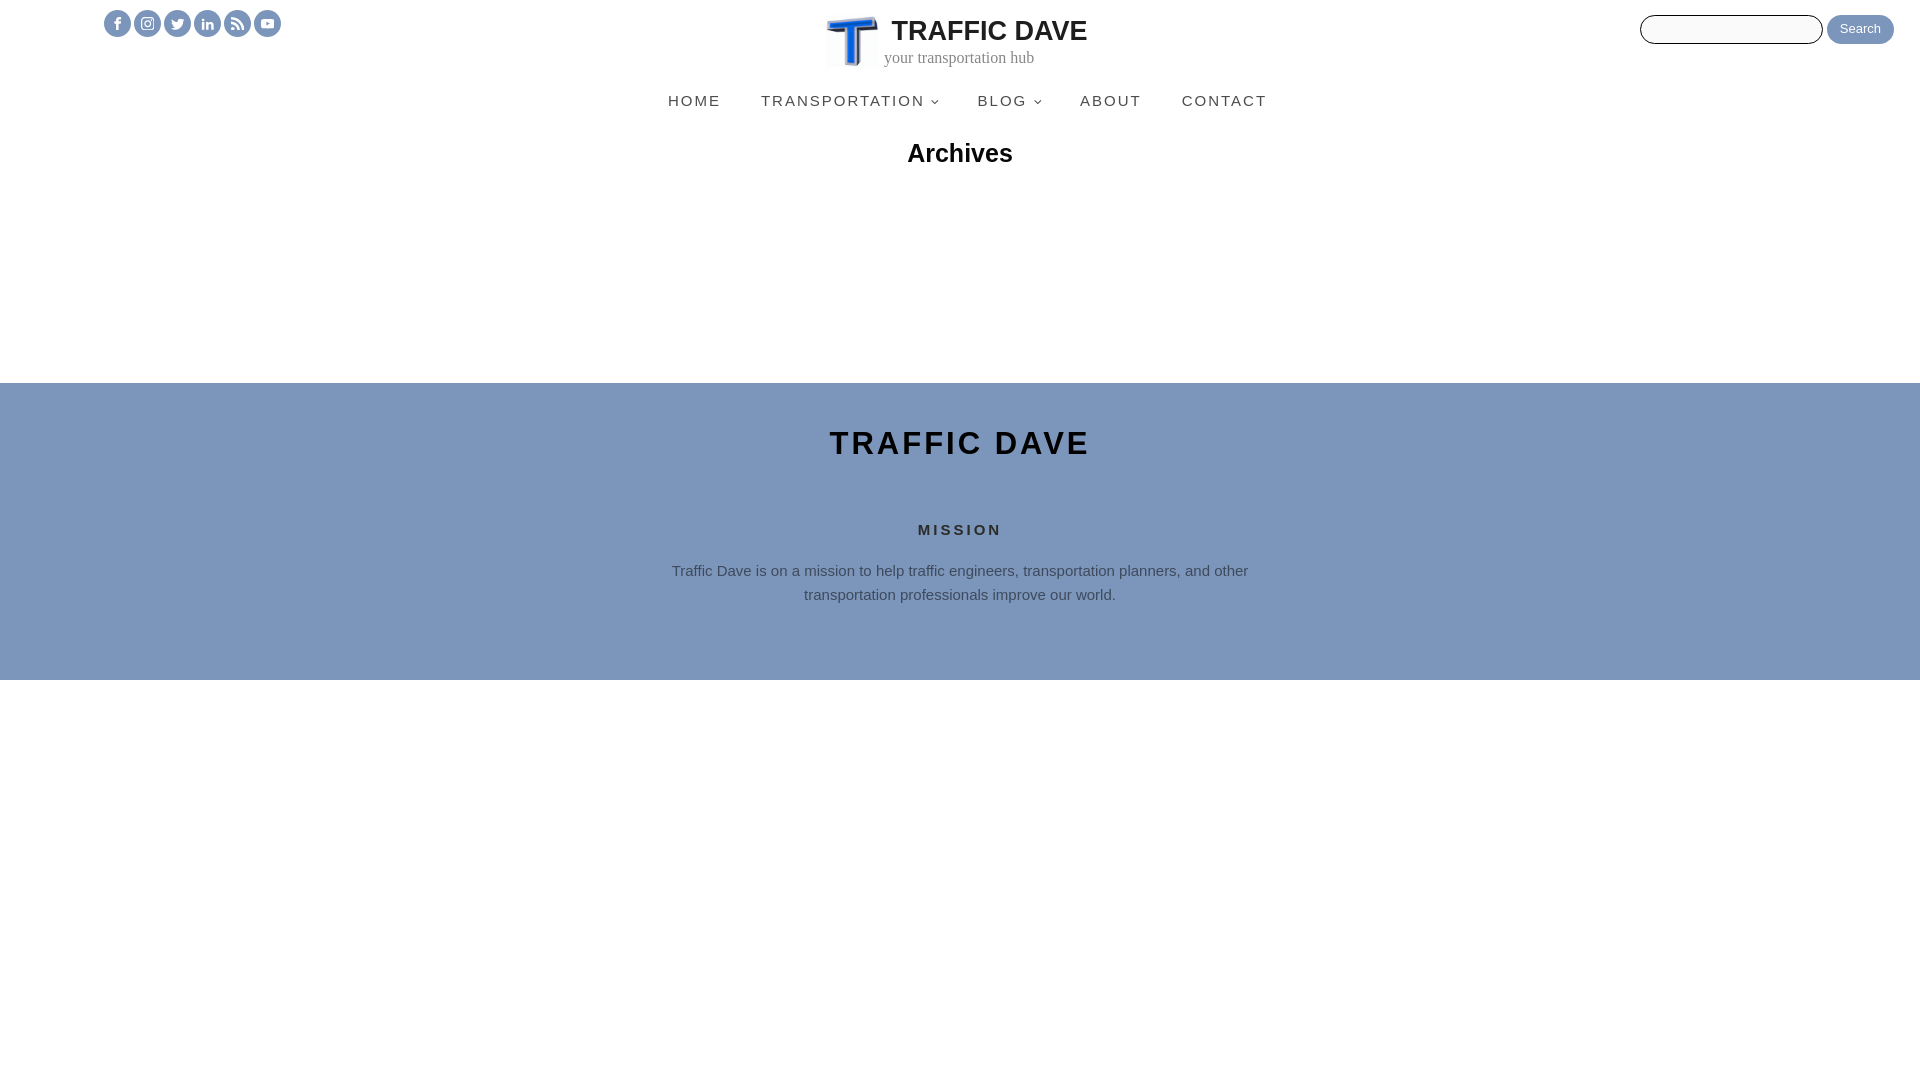 The width and height of the screenshot is (1920, 1080). What do you see at coordinates (1110, 100) in the screenshot?
I see `TRAFFIC DAVE` at bounding box center [1110, 100].